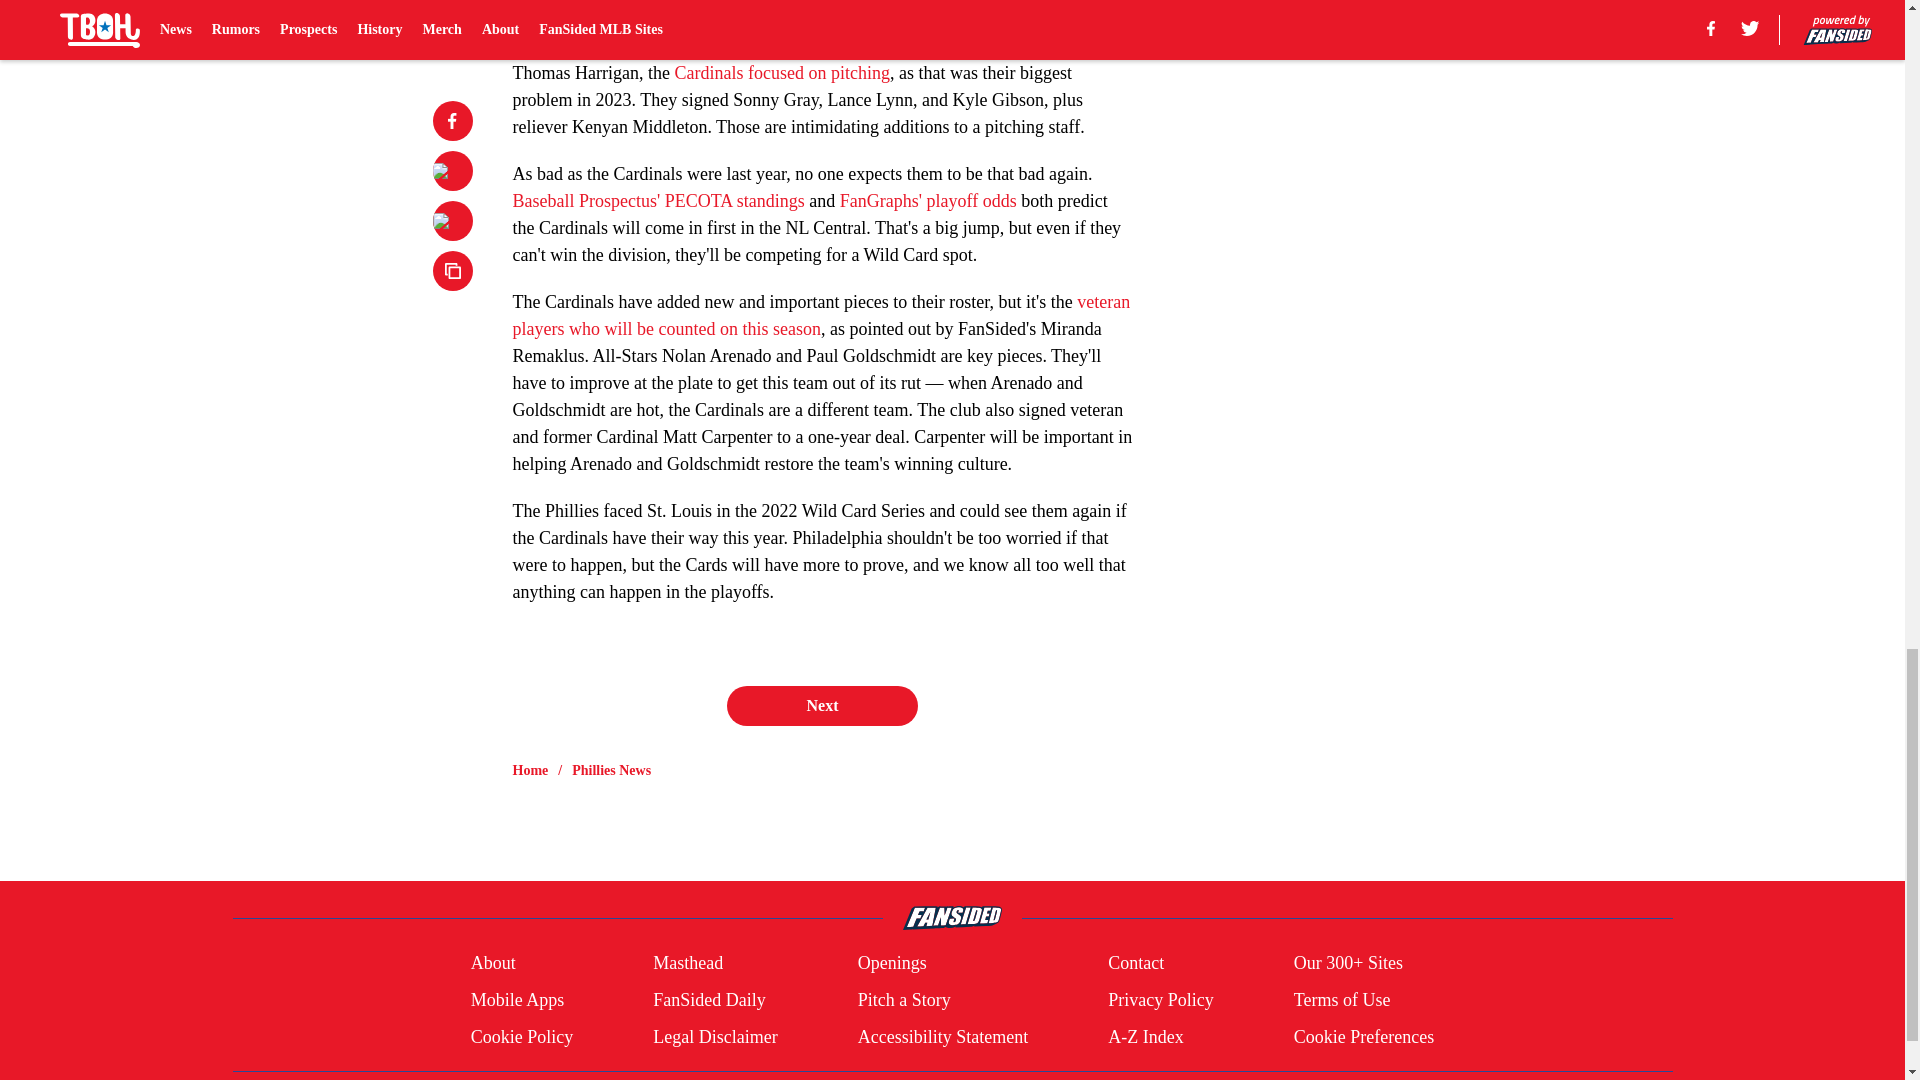 Image resolution: width=1920 pixels, height=1080 pixels. Describe the element at coordinates (821, 315) in the screenshot. I see `veteran players who will be counted on this season` at that location.